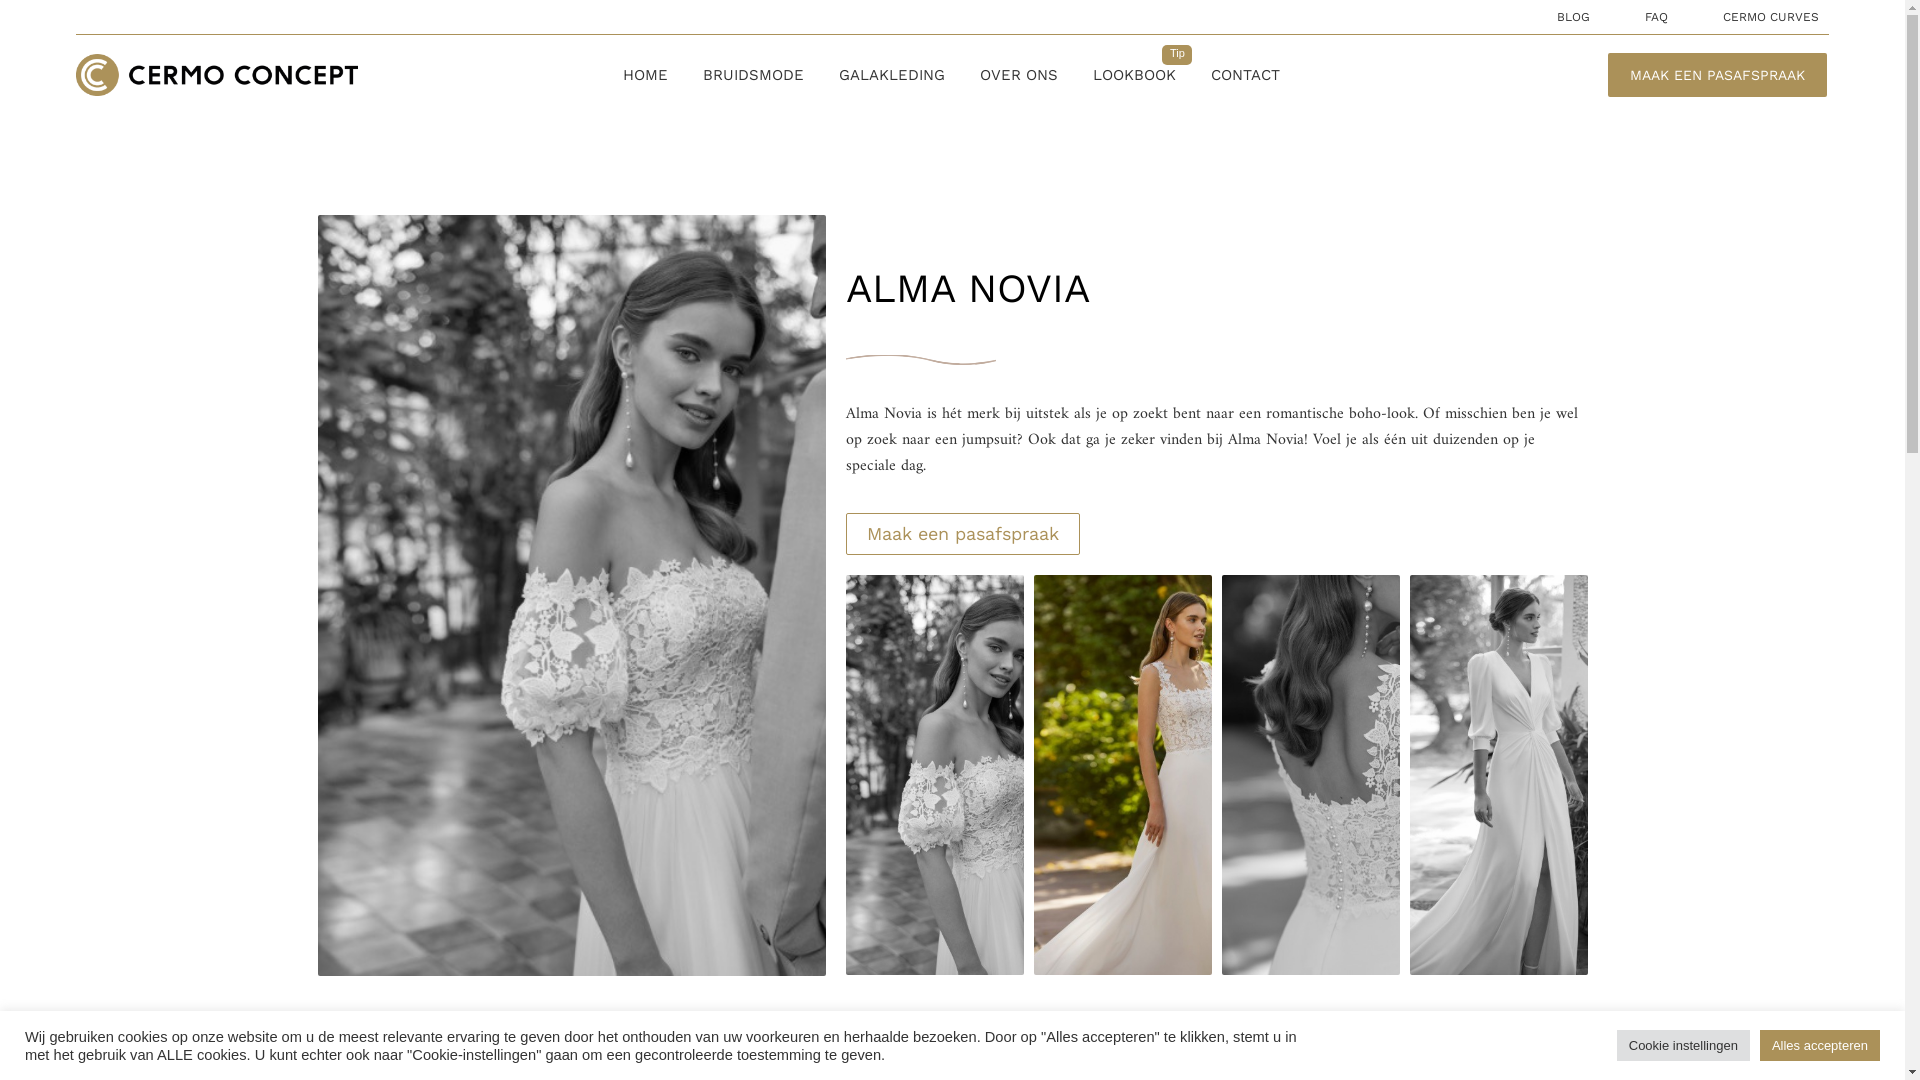 The width and height of the screenshot is (1920, 1080). What do you see at coordinates (754, 75) in the screenshot?
I see `BRUIDSMODE` at bounding box center [754, 75].